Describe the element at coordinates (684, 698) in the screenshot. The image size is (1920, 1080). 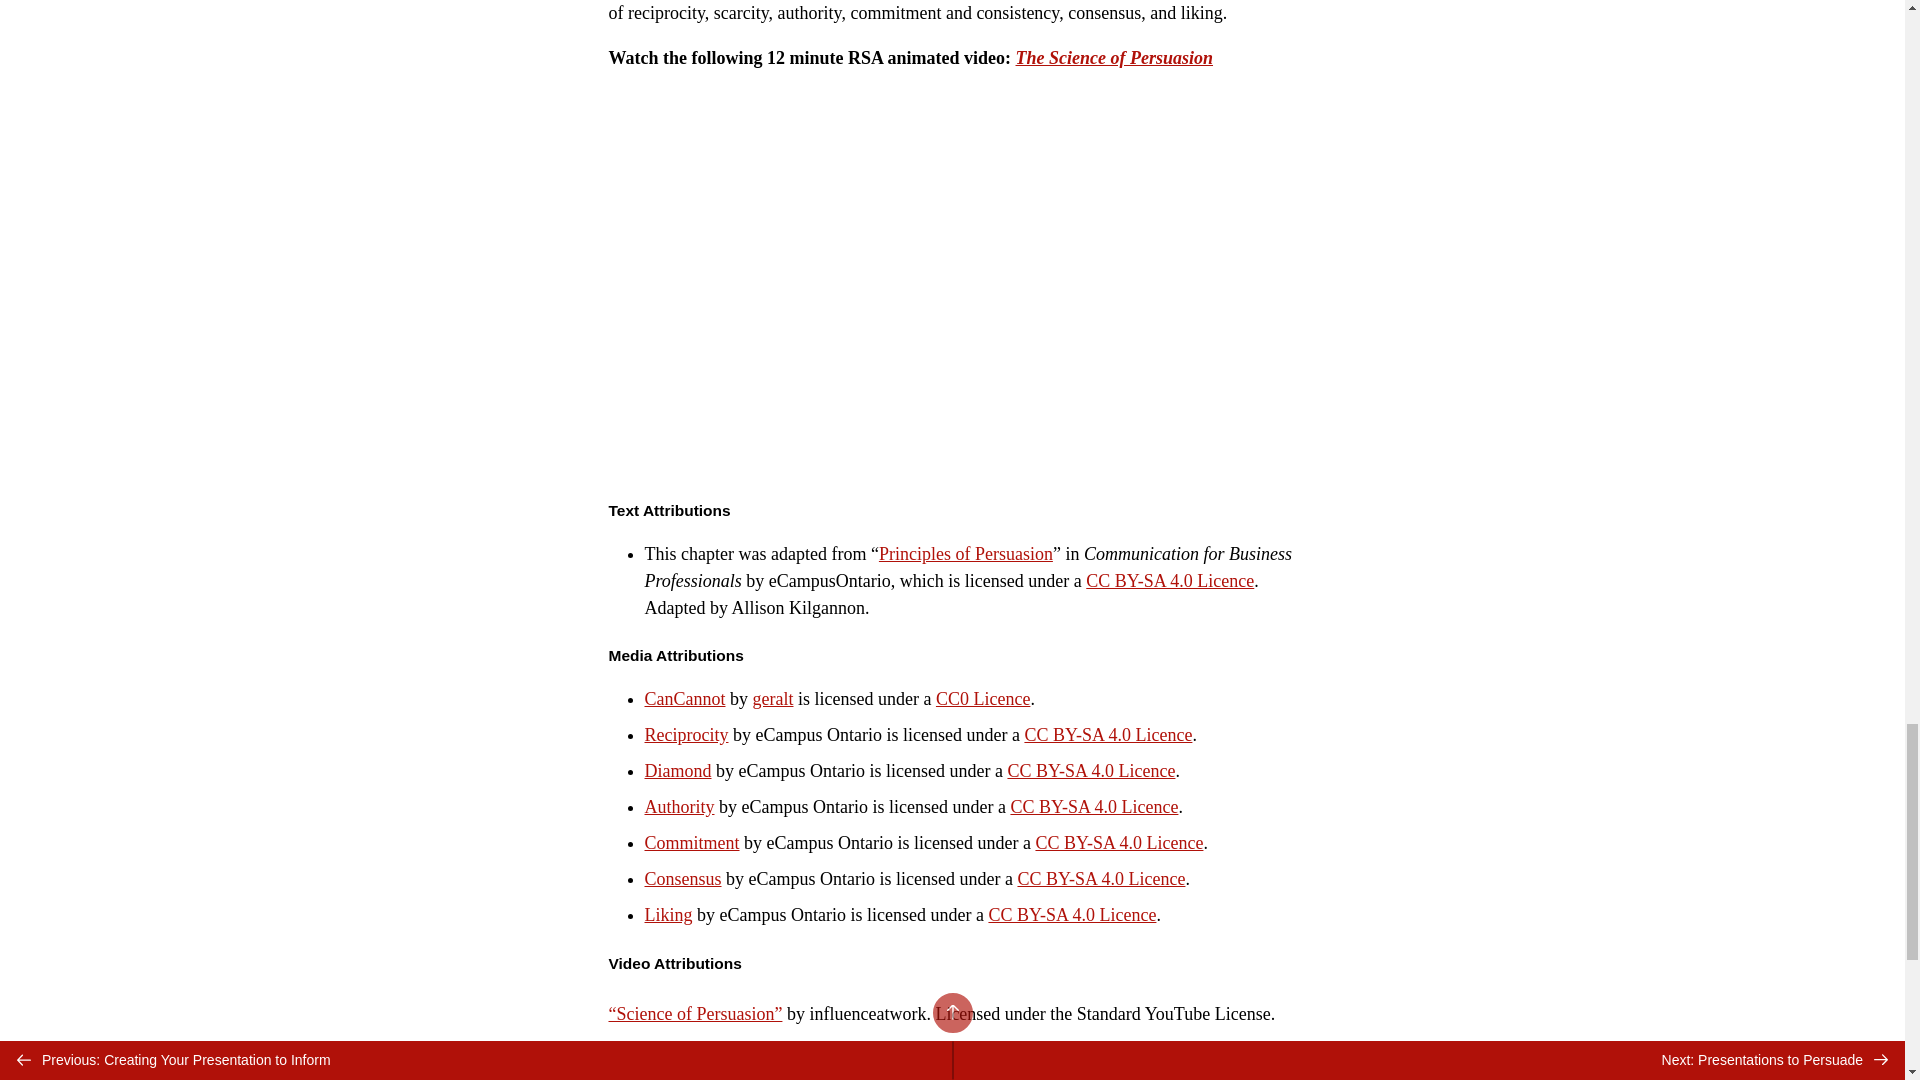
I see `CanCannot` at that location.